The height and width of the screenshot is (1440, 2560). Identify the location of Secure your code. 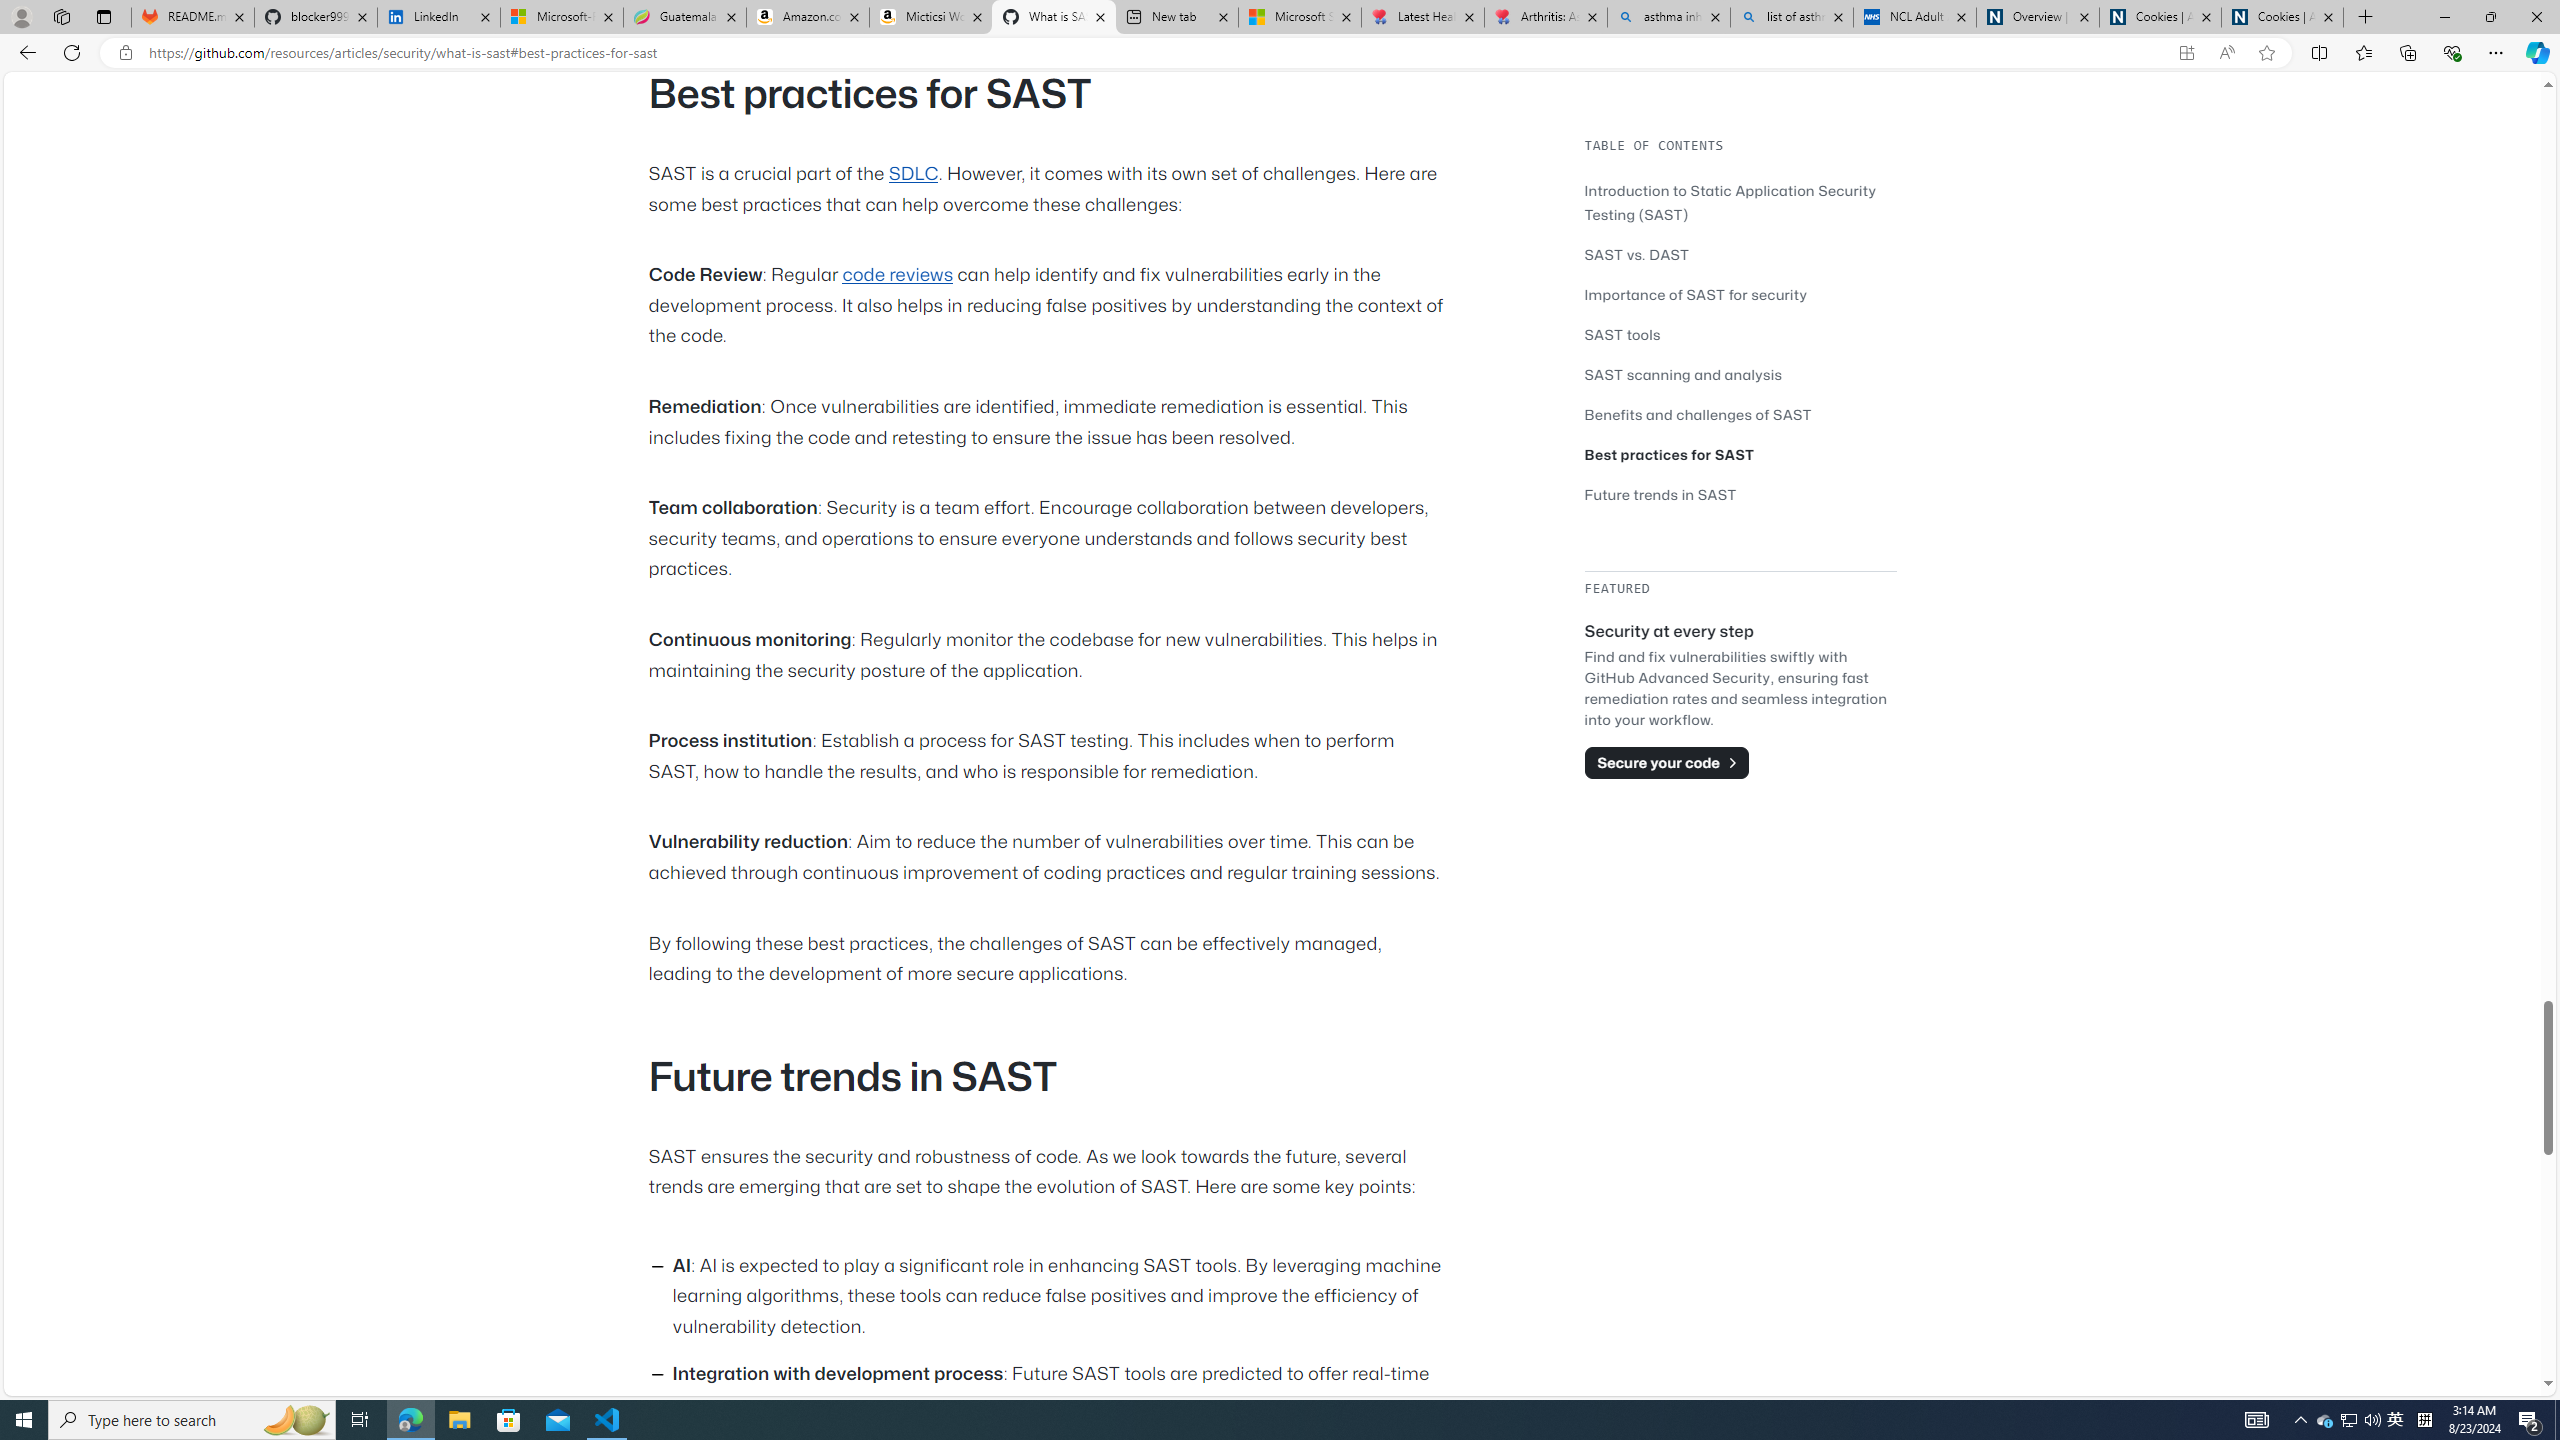
(1666, 762).